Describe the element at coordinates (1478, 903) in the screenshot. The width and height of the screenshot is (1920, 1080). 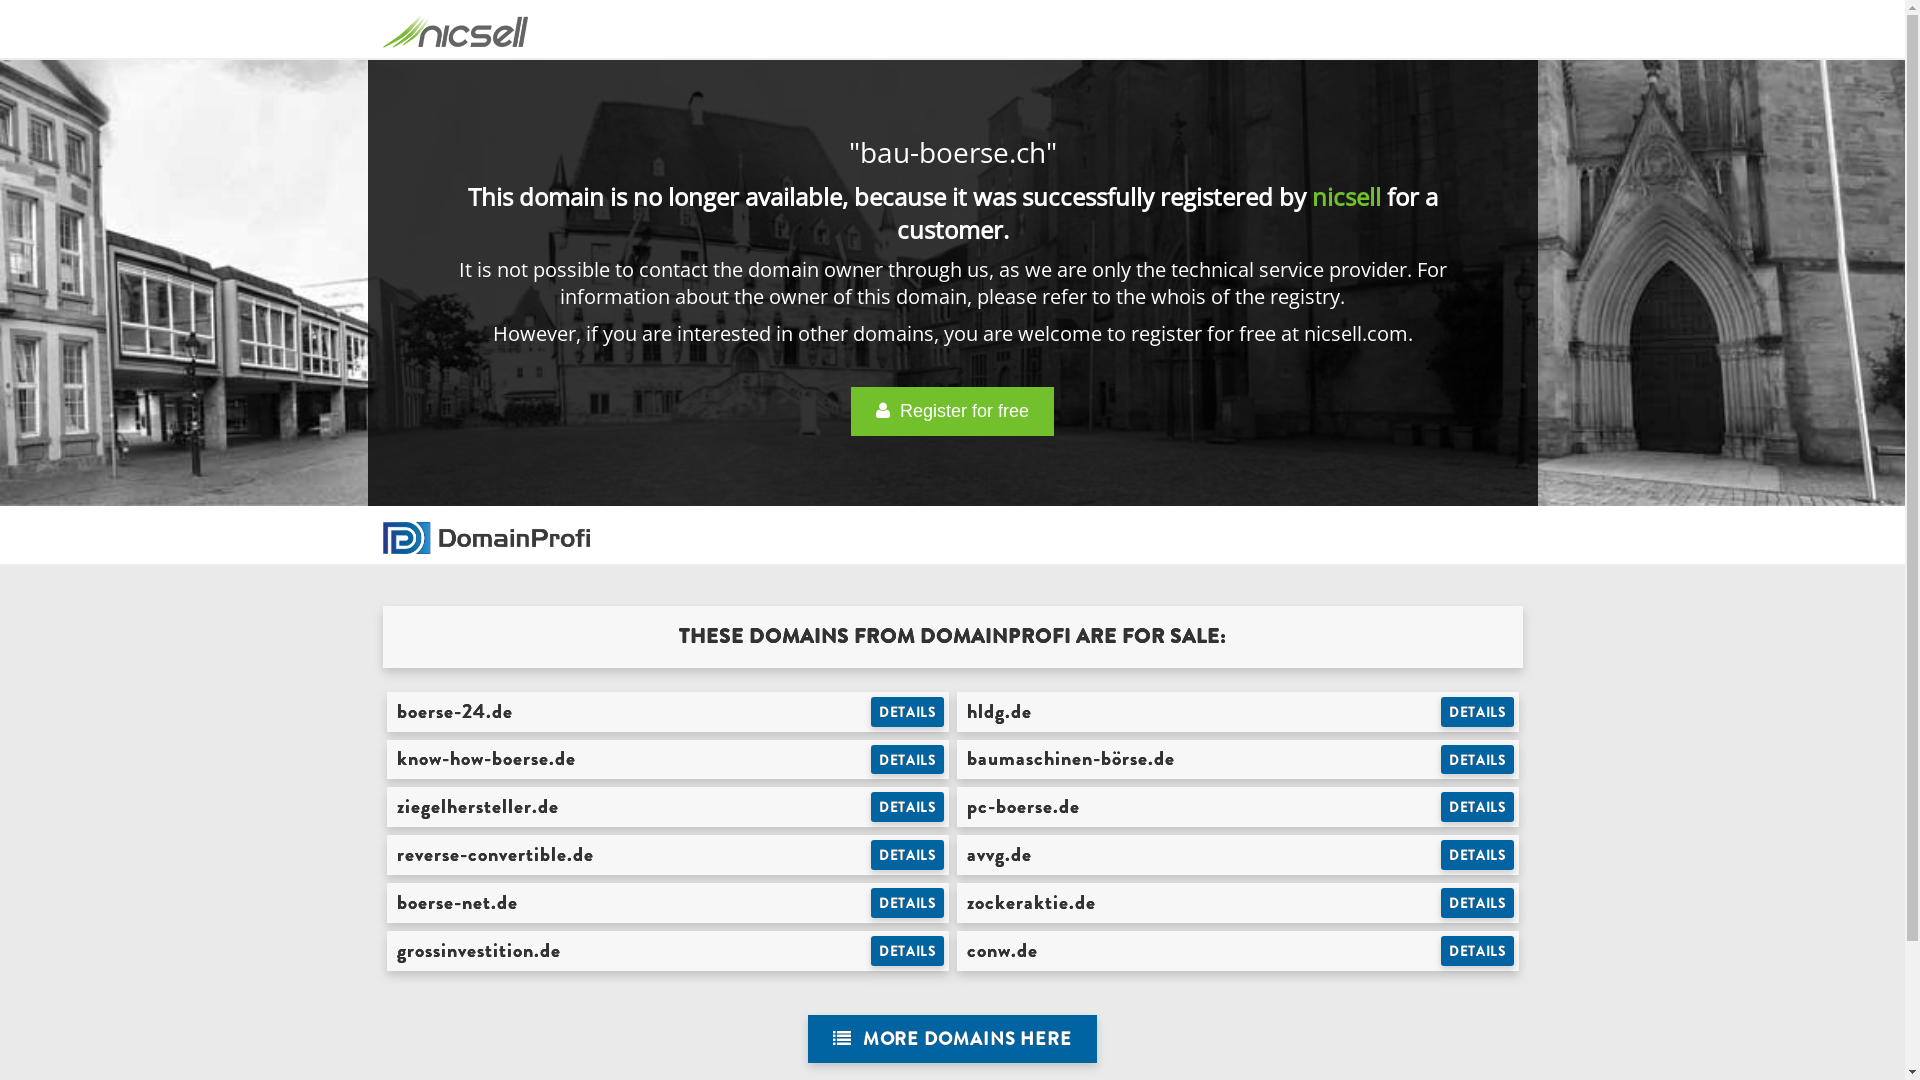
I see `DETAILS` at that location.